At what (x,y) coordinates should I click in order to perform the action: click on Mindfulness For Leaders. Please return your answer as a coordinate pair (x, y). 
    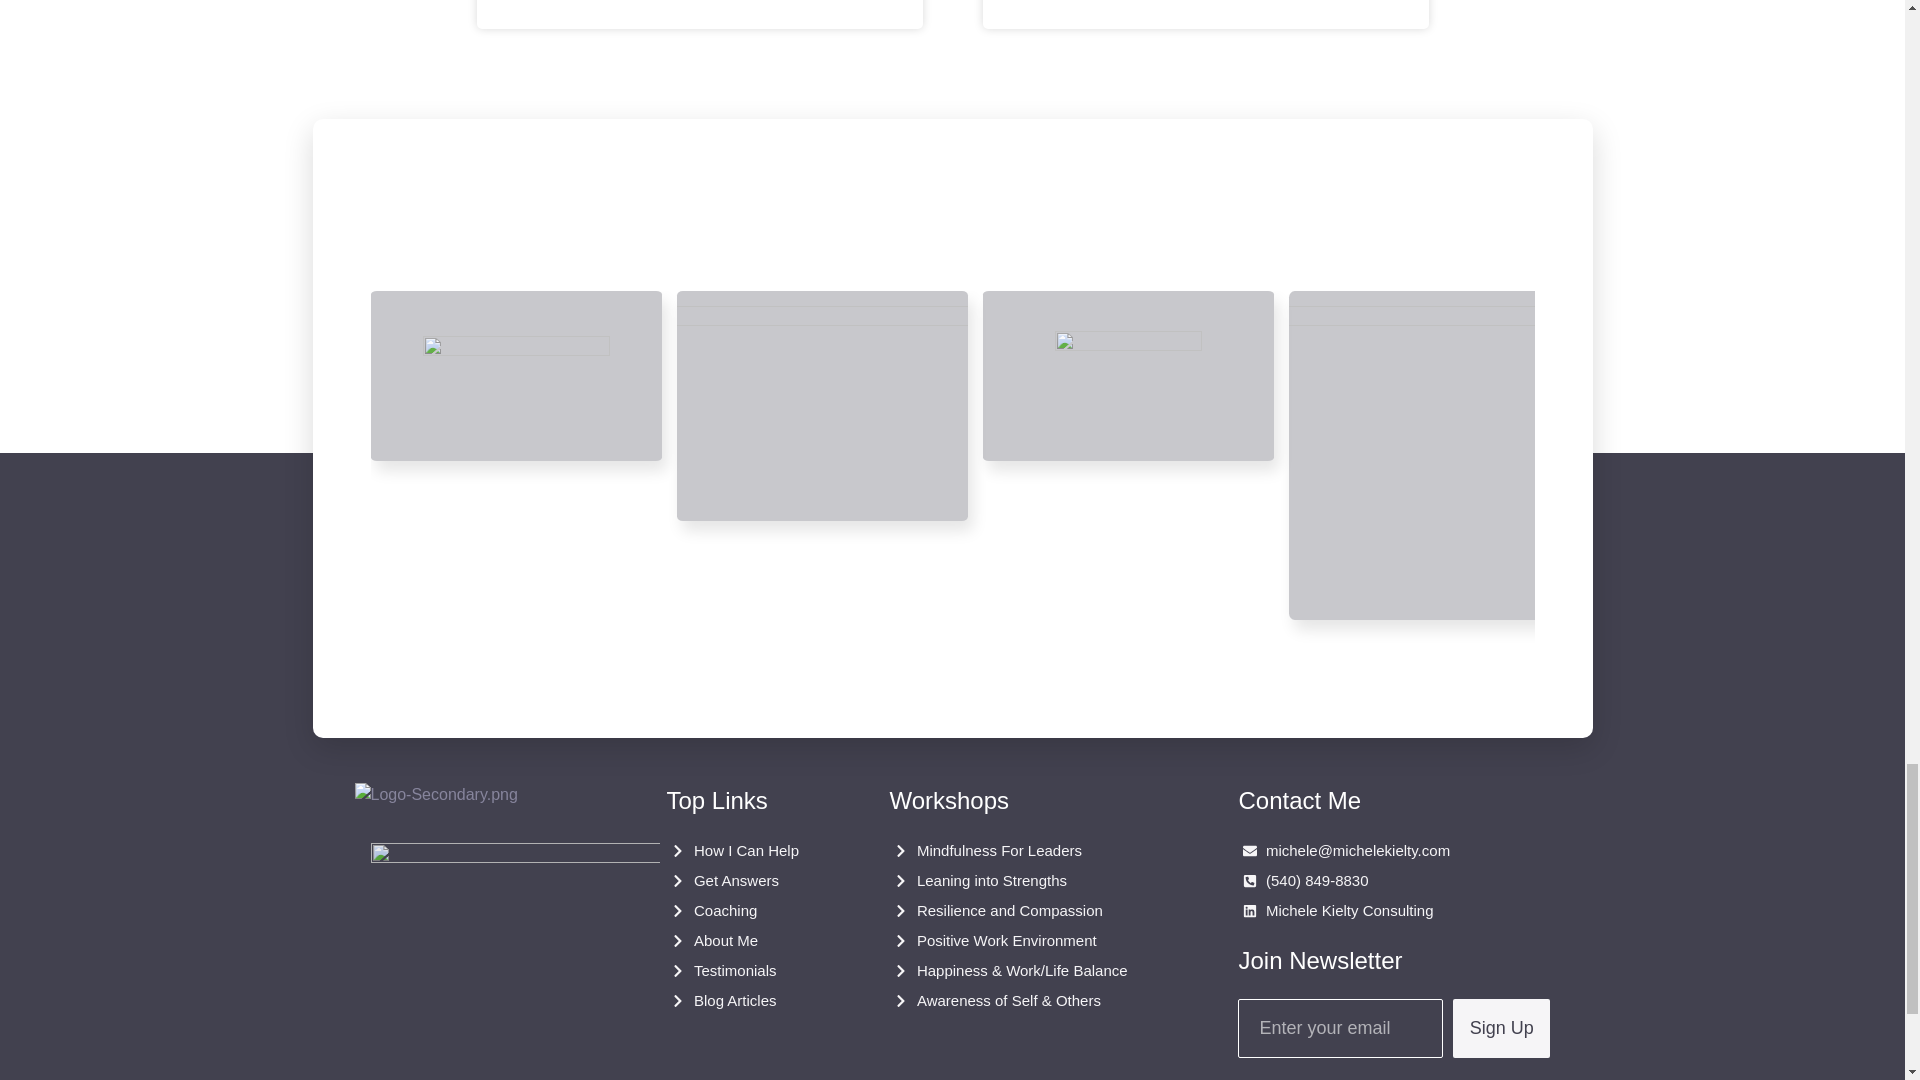
    Looking at the image, I should click on (1034, 850).